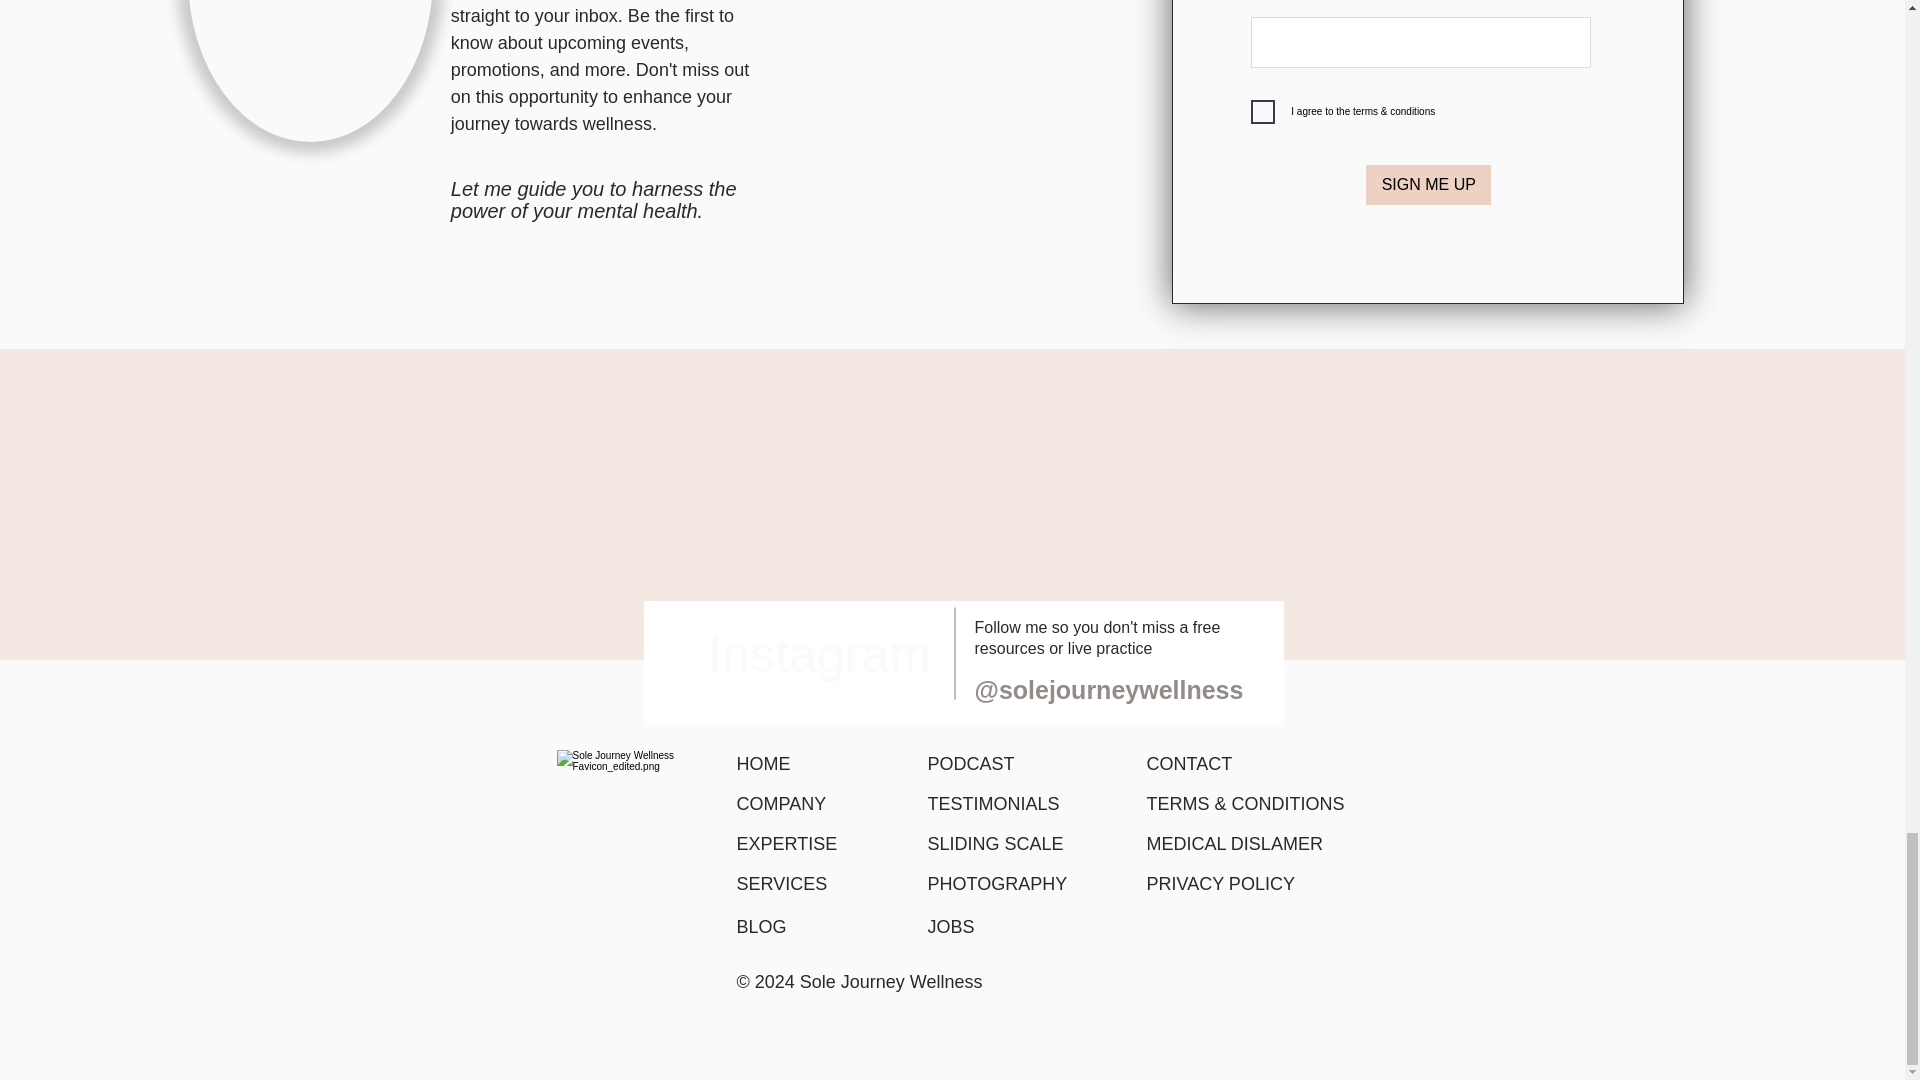 The height and width of the screenshot is (1080, 1920). What do you see at coordinates (995, 844) in the screenshot?
I see `SLIDING SCALE` at bounding box center [995, 844].